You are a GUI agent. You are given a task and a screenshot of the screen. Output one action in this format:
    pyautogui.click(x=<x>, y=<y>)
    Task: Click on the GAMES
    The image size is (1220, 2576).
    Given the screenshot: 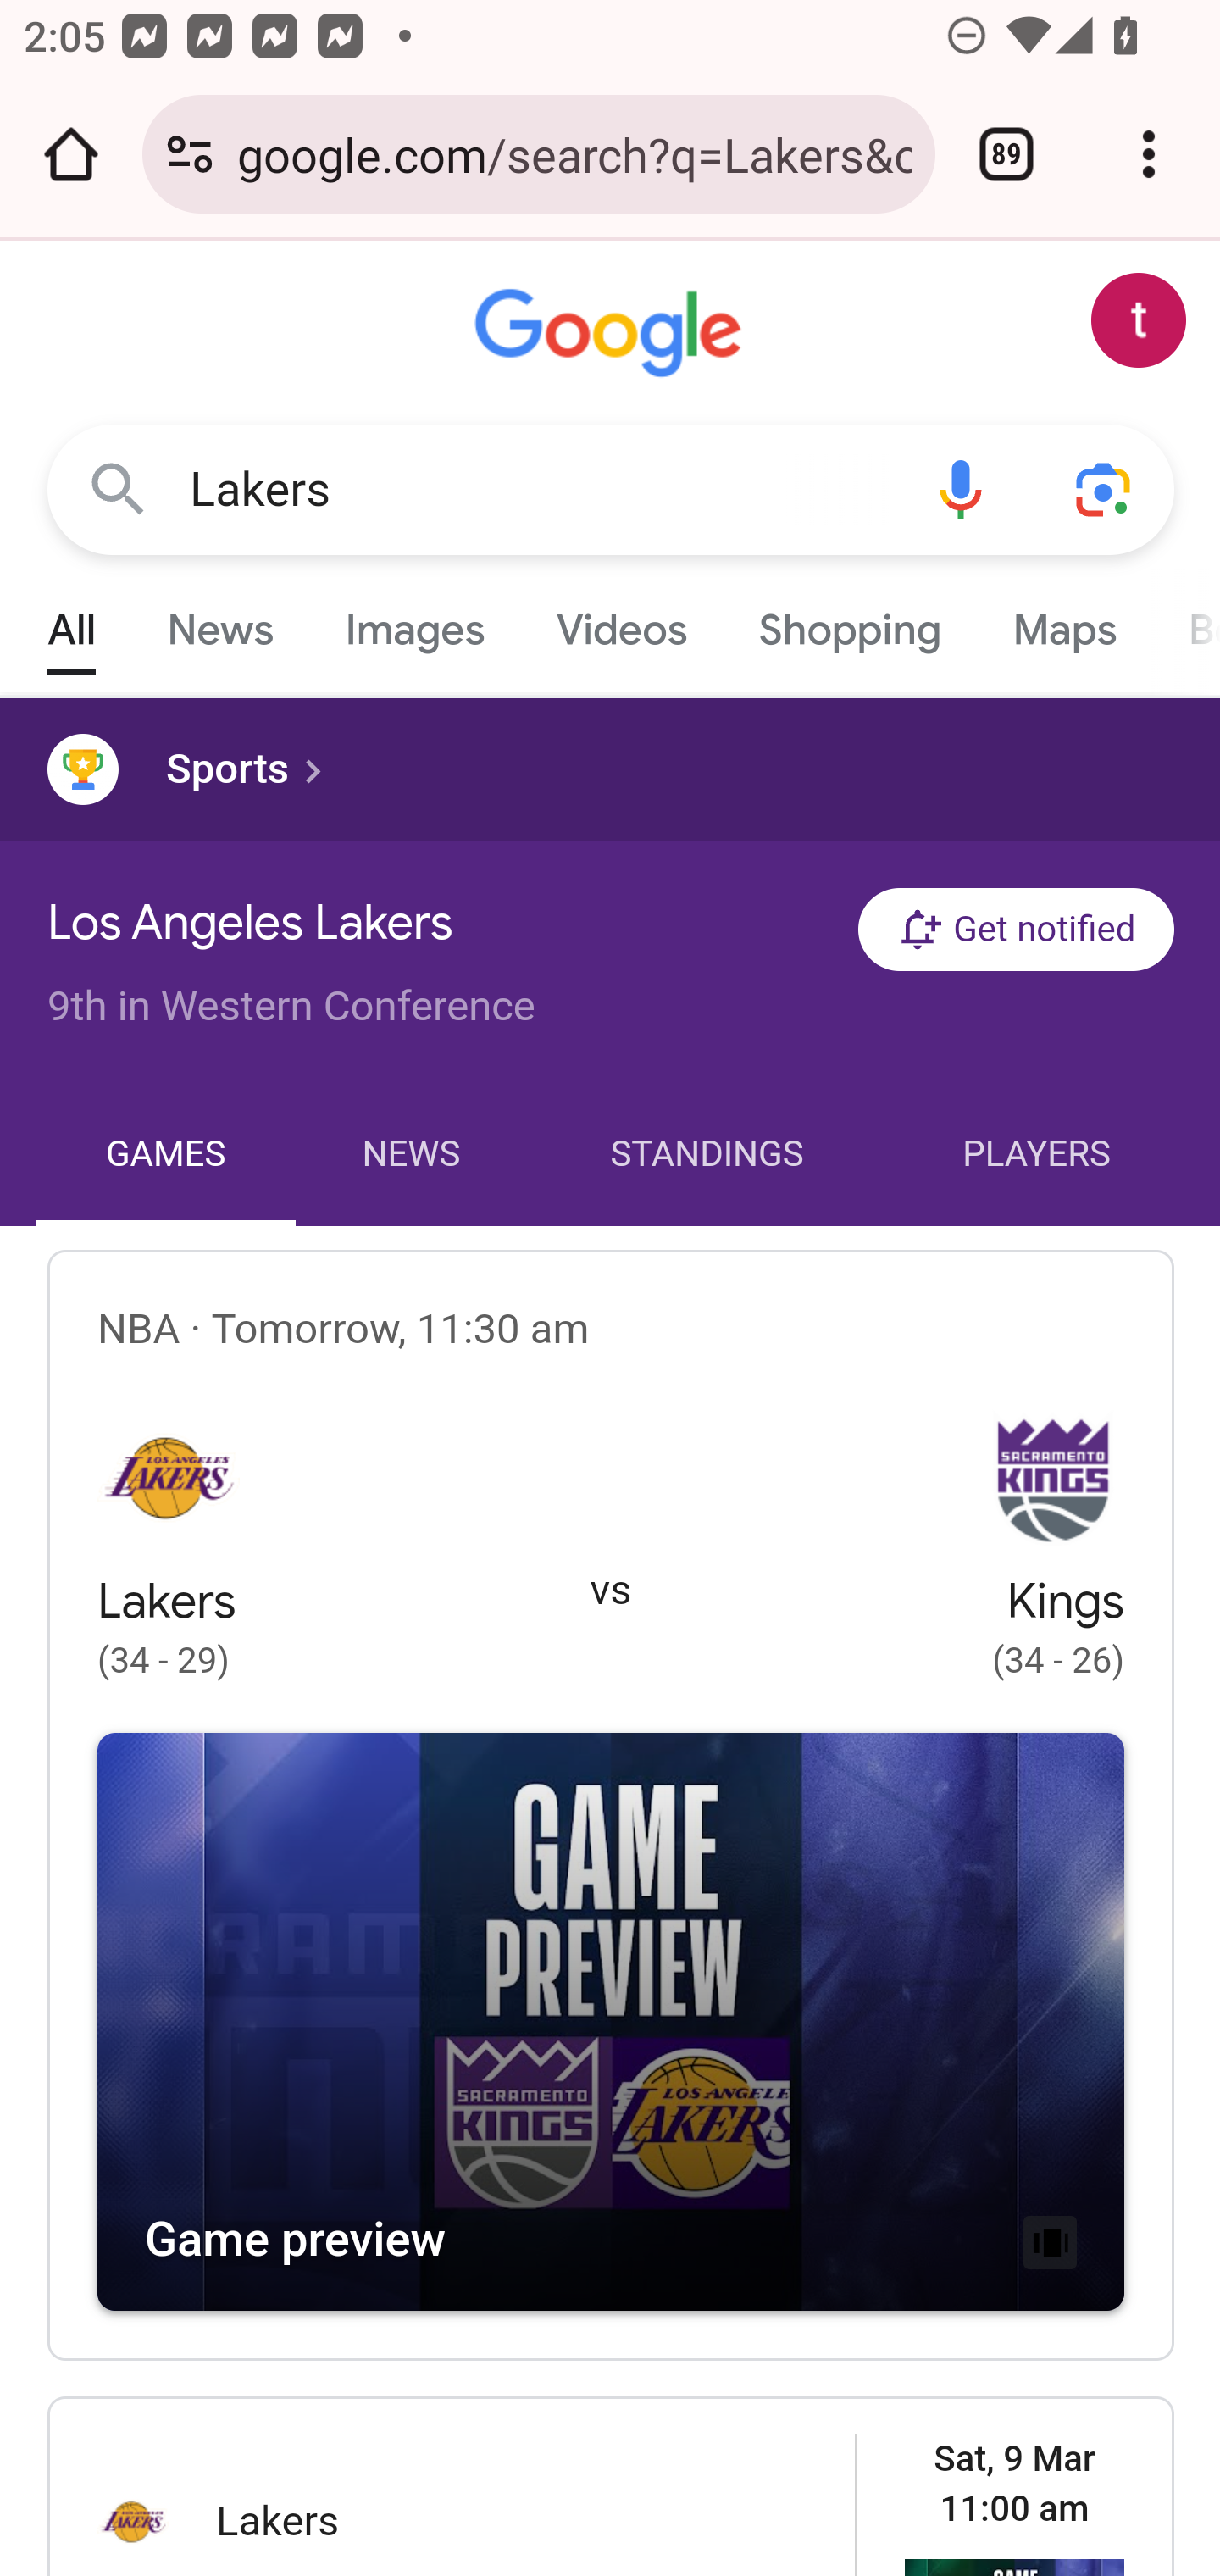 What is the action you would take?
    pyautogui.click(x=166, y=1155)
    